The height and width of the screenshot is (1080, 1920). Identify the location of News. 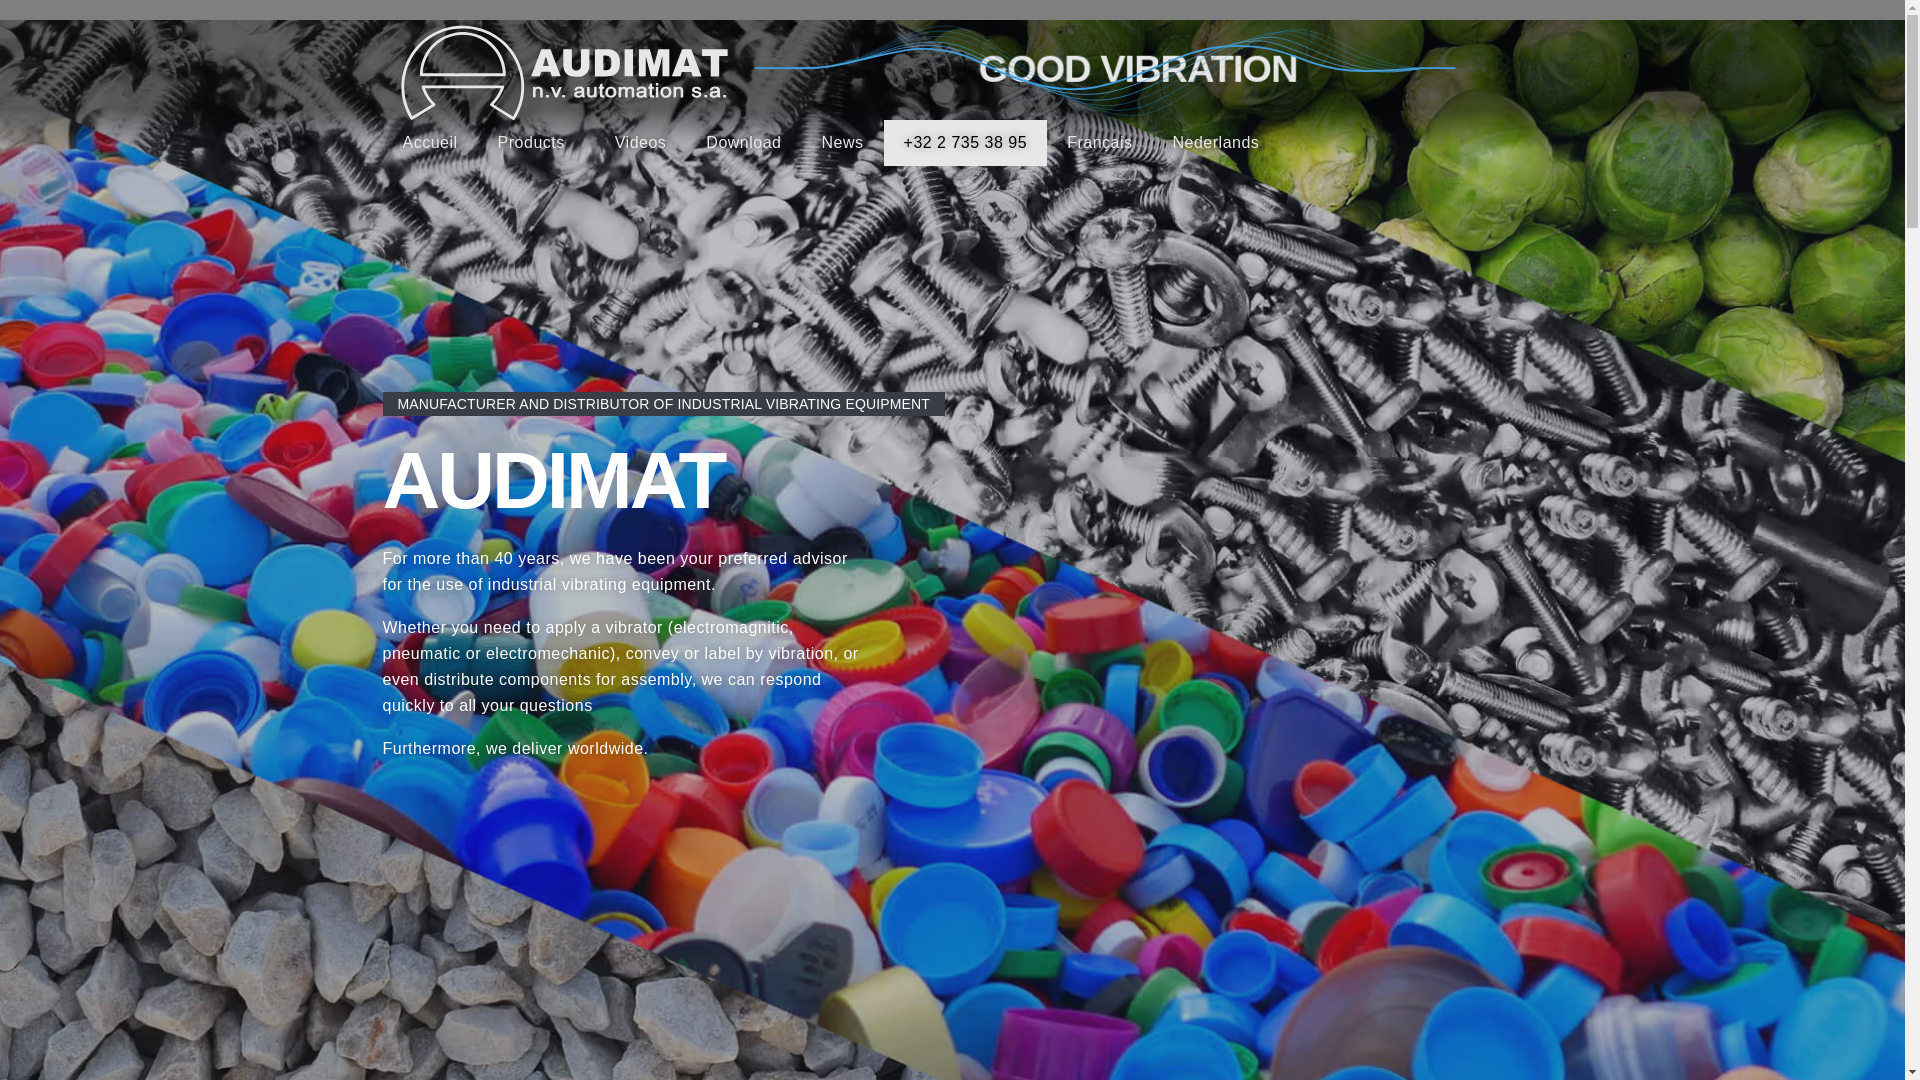
(843, 143).